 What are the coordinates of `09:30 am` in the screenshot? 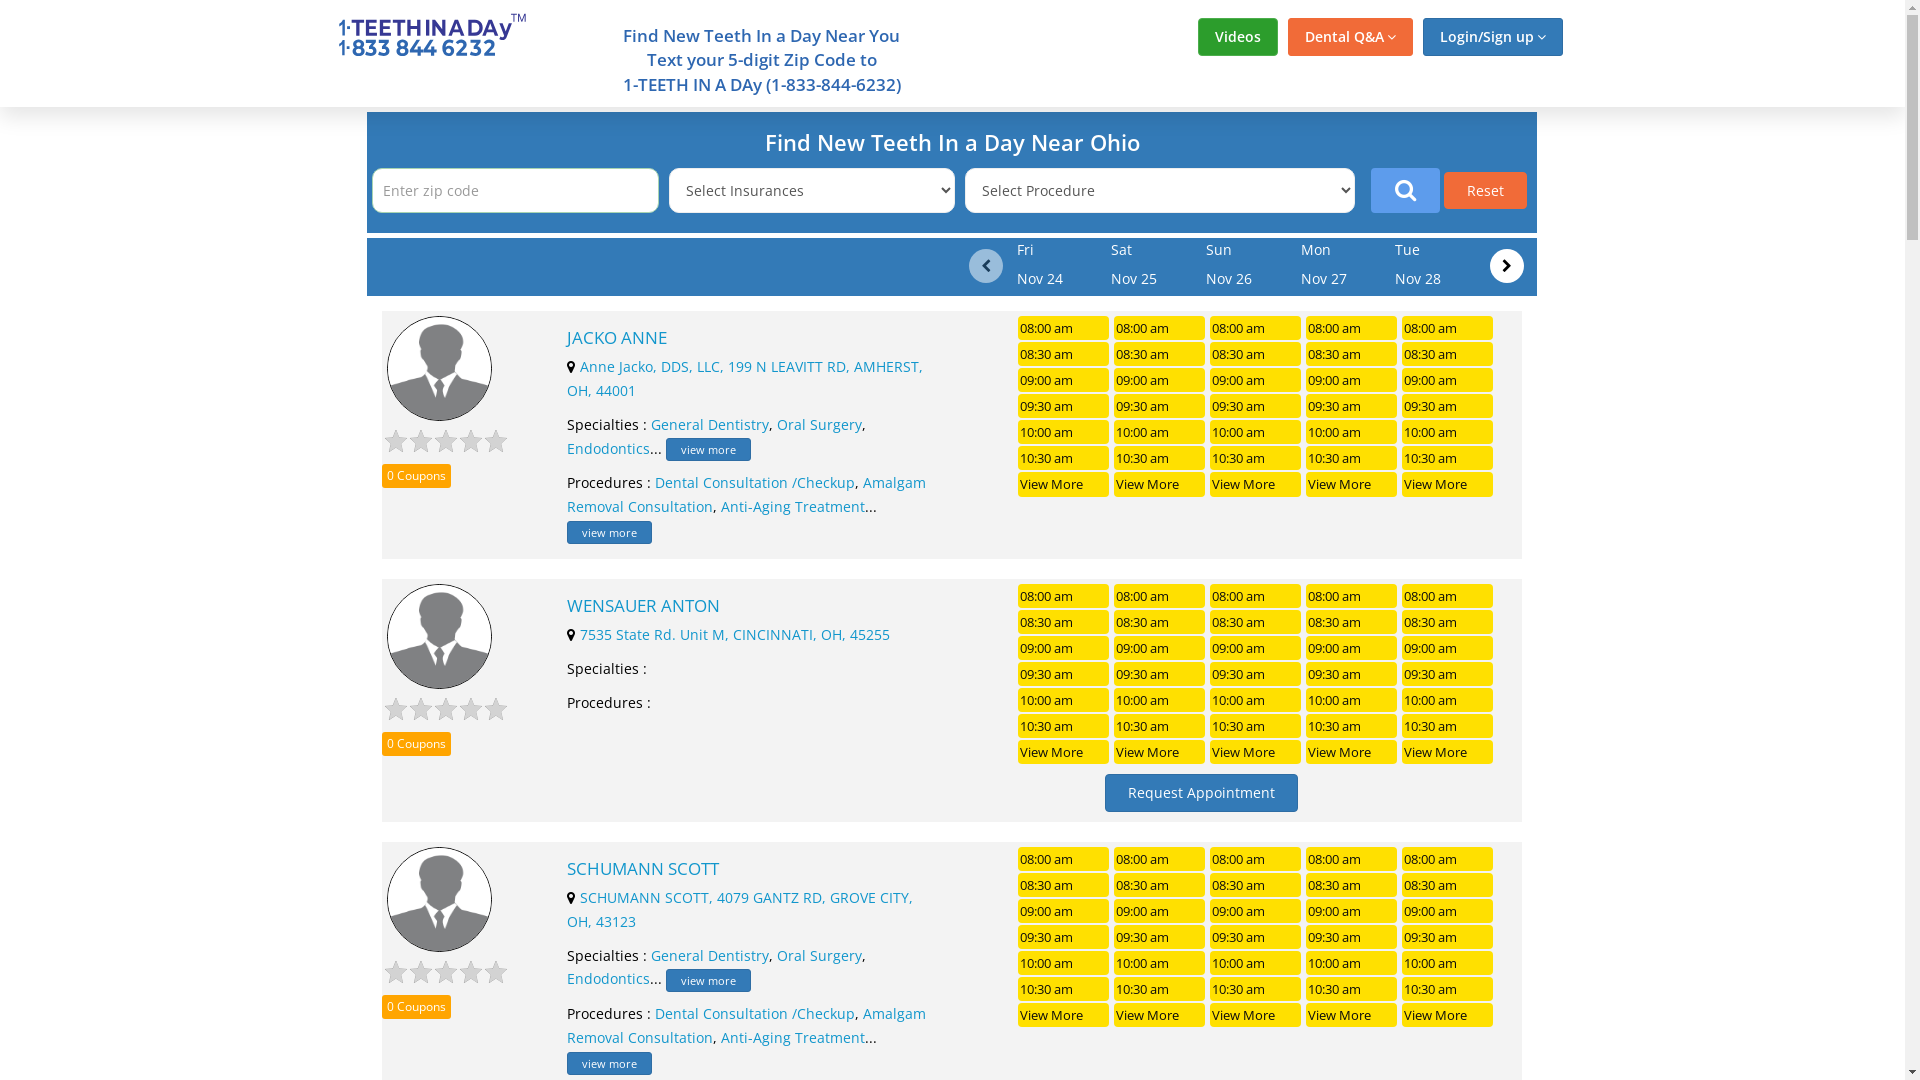 It's located at (1352, 406).